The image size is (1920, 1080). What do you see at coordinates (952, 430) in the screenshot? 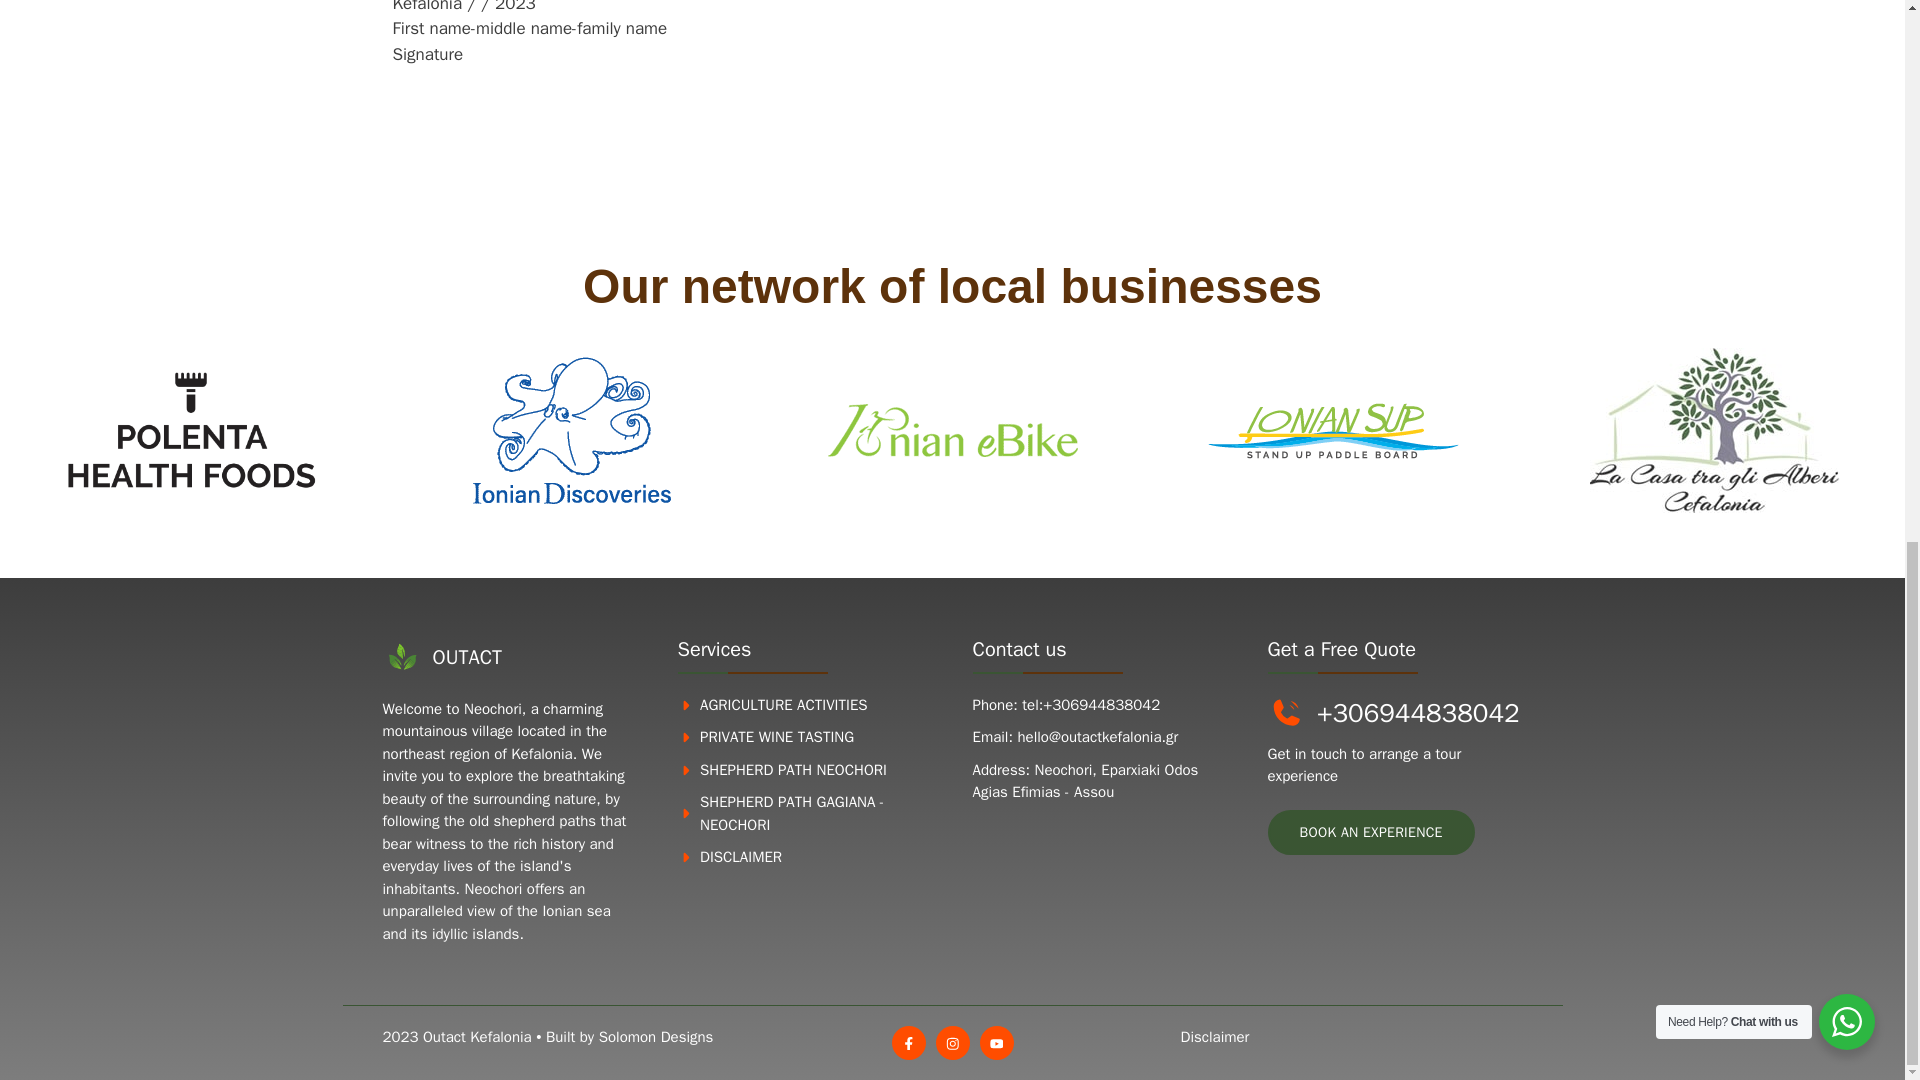
I see `logo ionian ebike` at bounding box center [952, 430].